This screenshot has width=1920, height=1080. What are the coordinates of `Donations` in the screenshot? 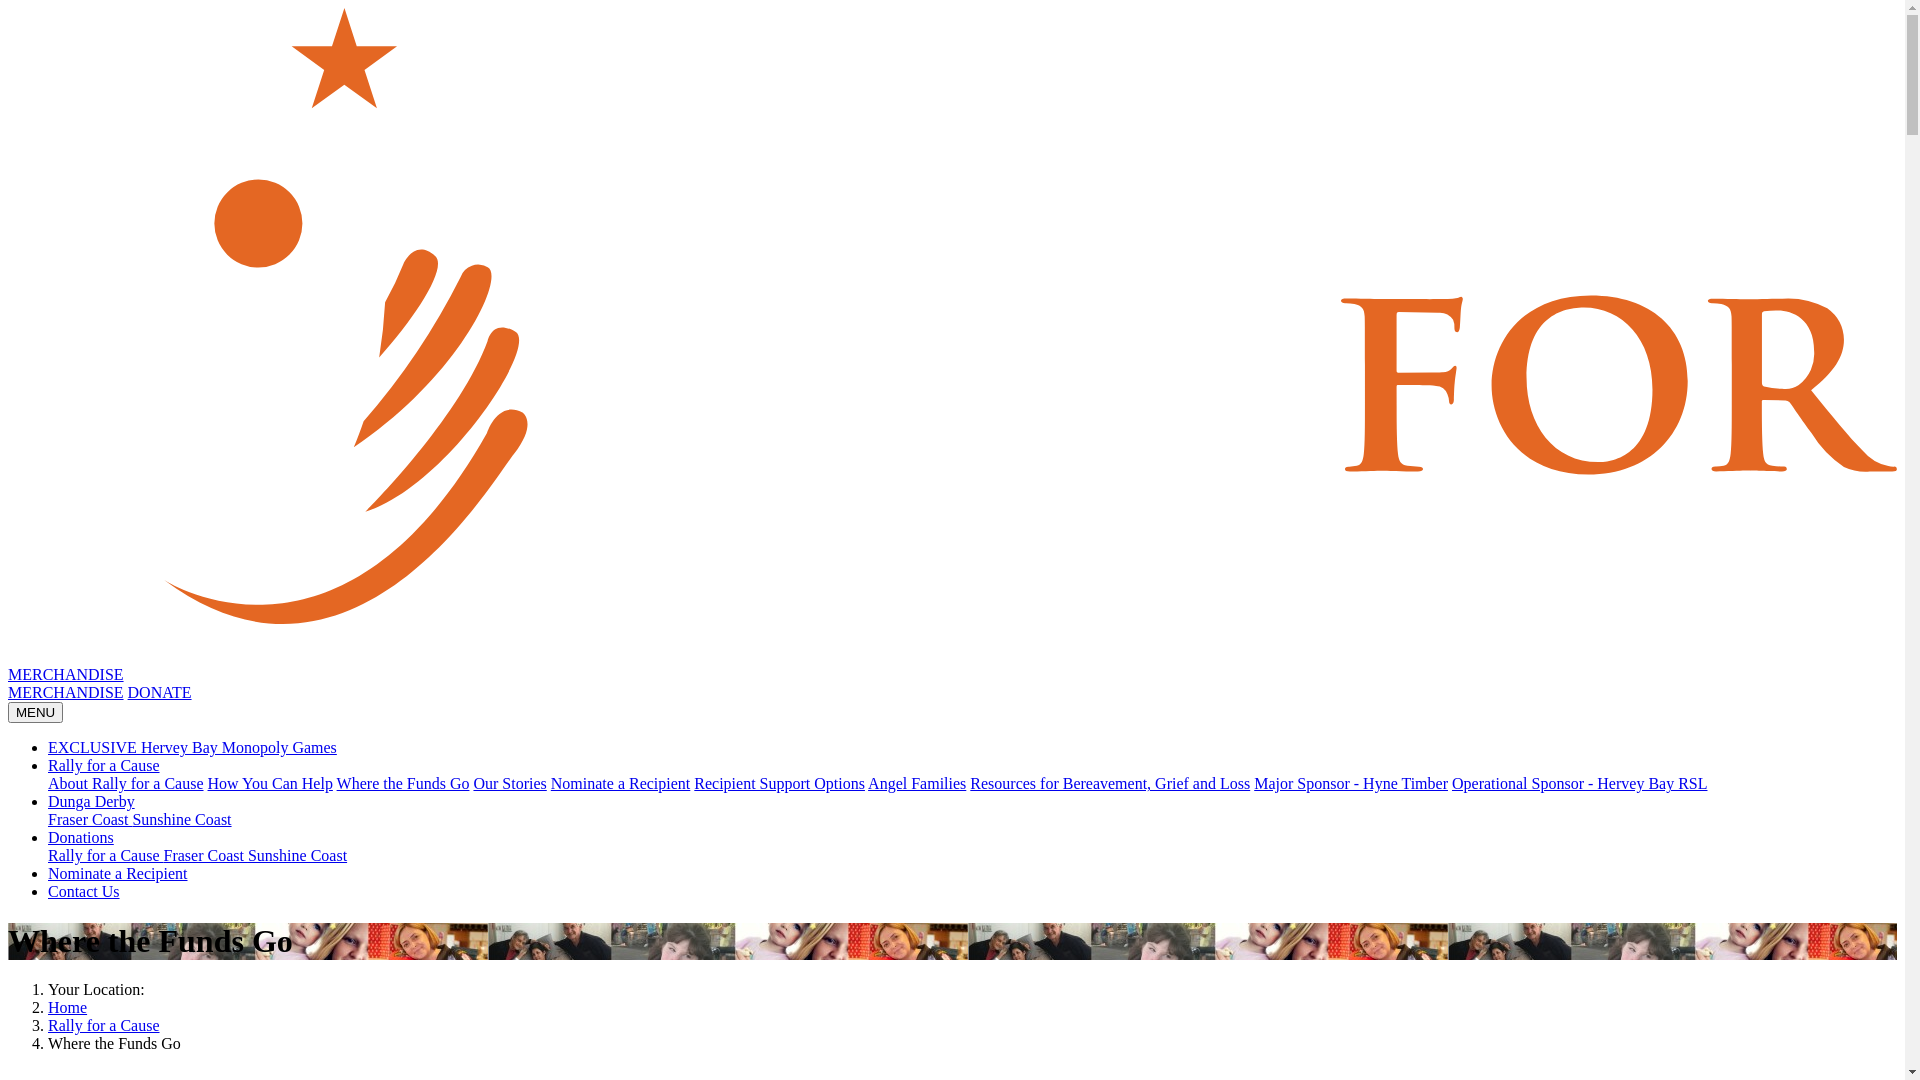 It's located at (81, 838).